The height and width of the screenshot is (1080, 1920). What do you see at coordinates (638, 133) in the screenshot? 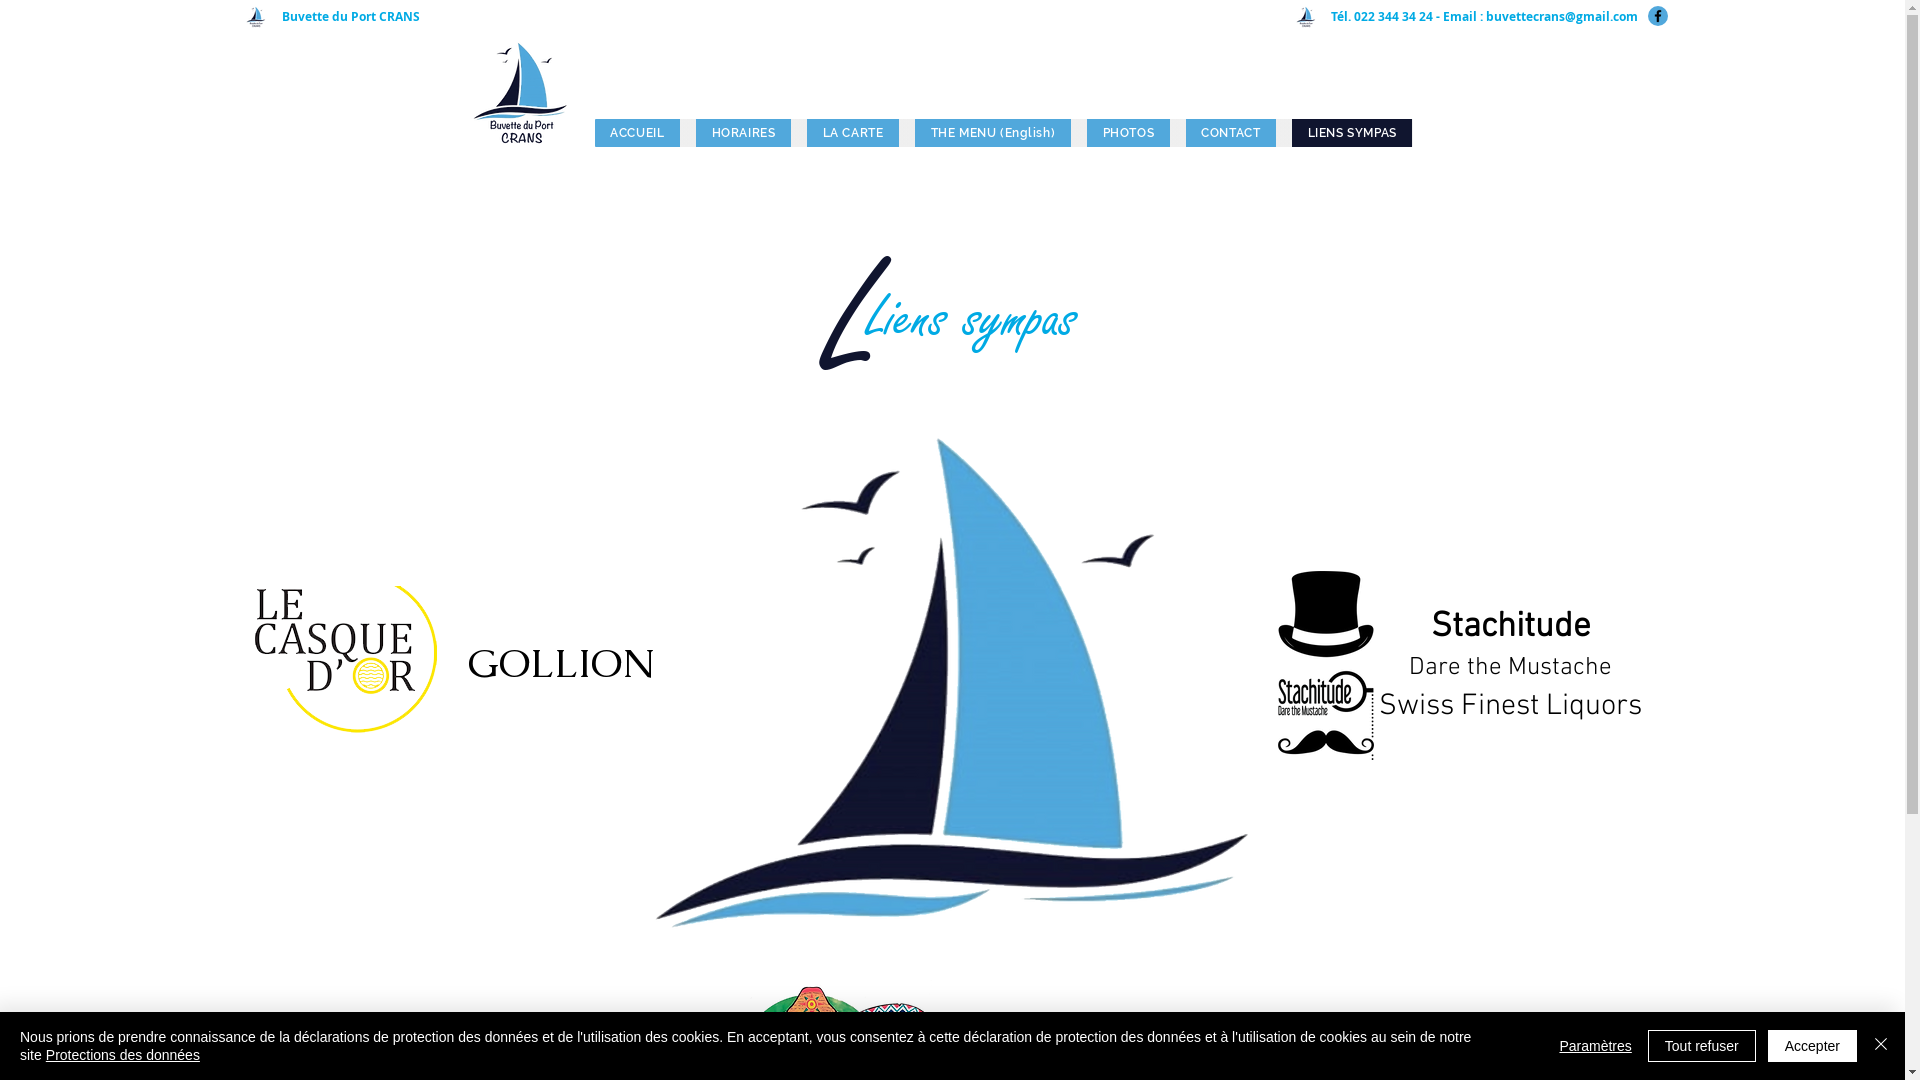
I see `ACCUEIL` at bounding box center [638, 133].